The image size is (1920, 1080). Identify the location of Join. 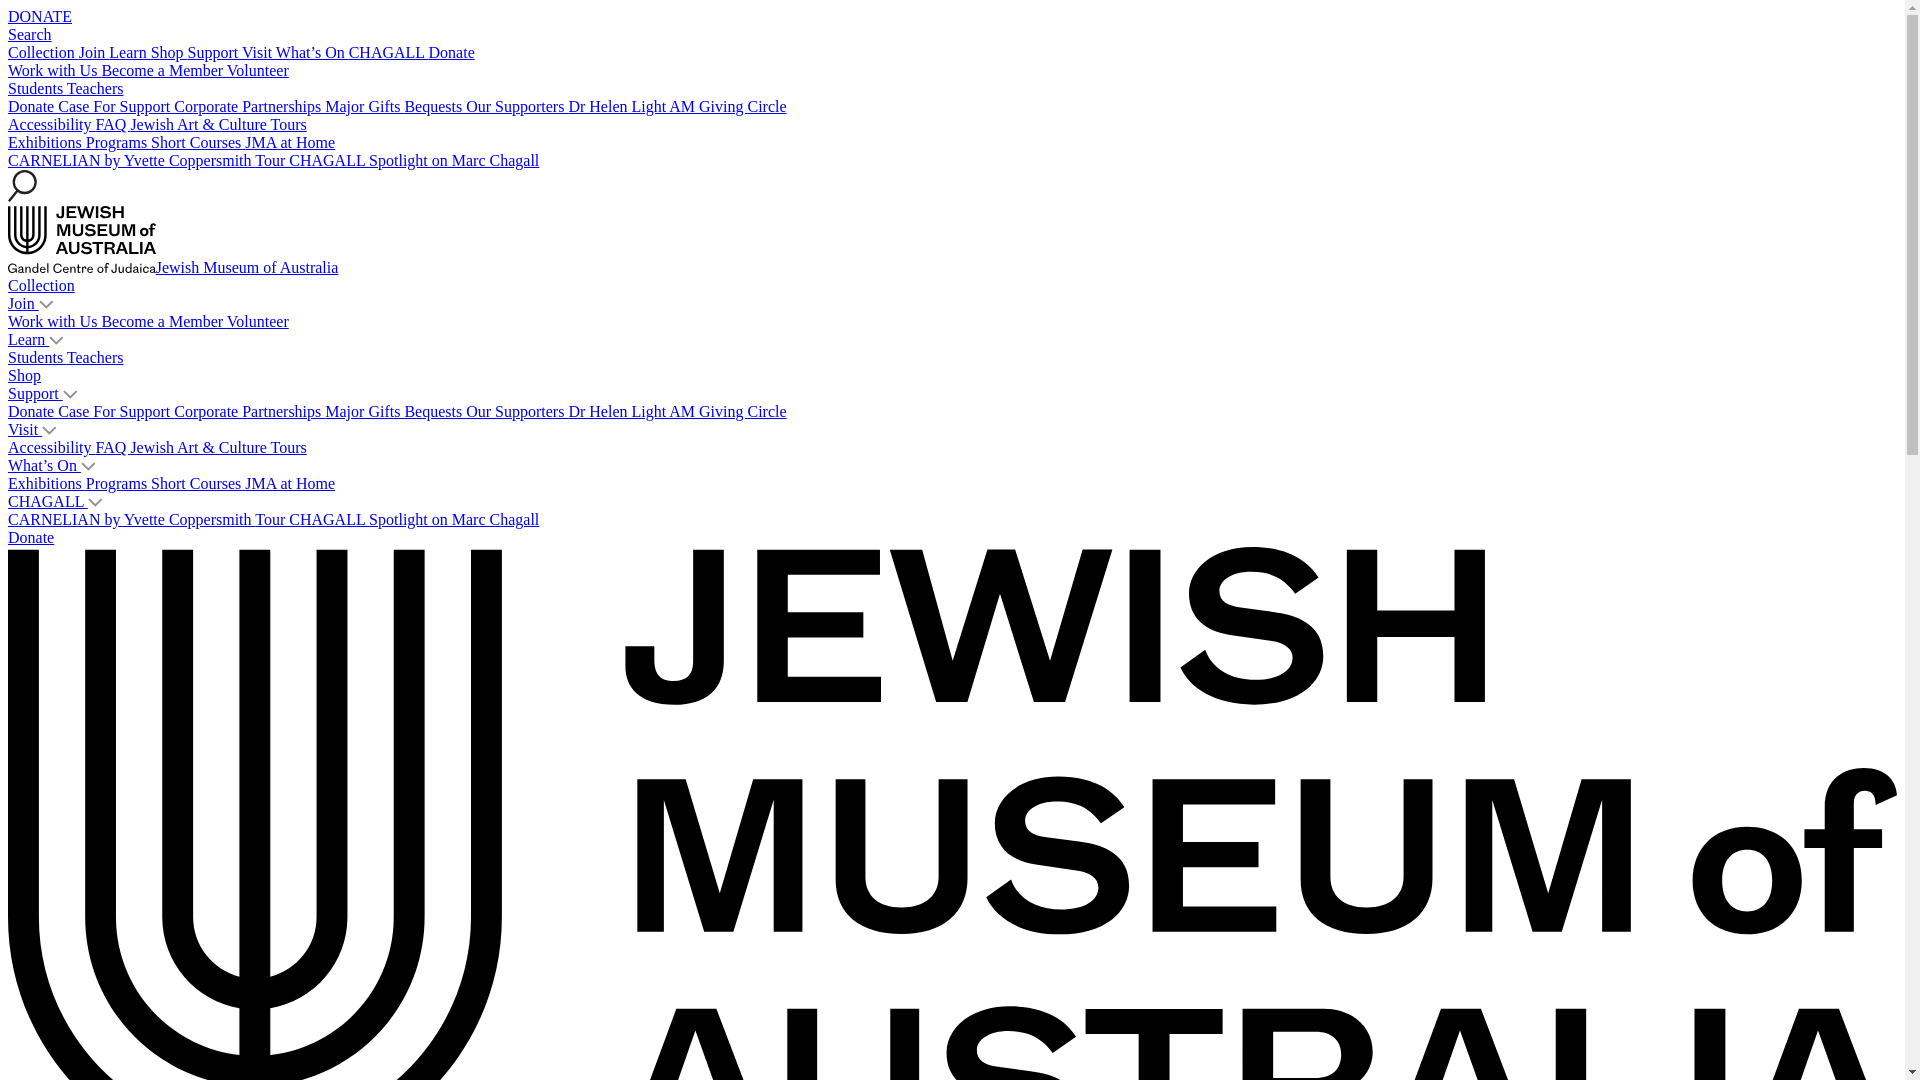
(24, 303).